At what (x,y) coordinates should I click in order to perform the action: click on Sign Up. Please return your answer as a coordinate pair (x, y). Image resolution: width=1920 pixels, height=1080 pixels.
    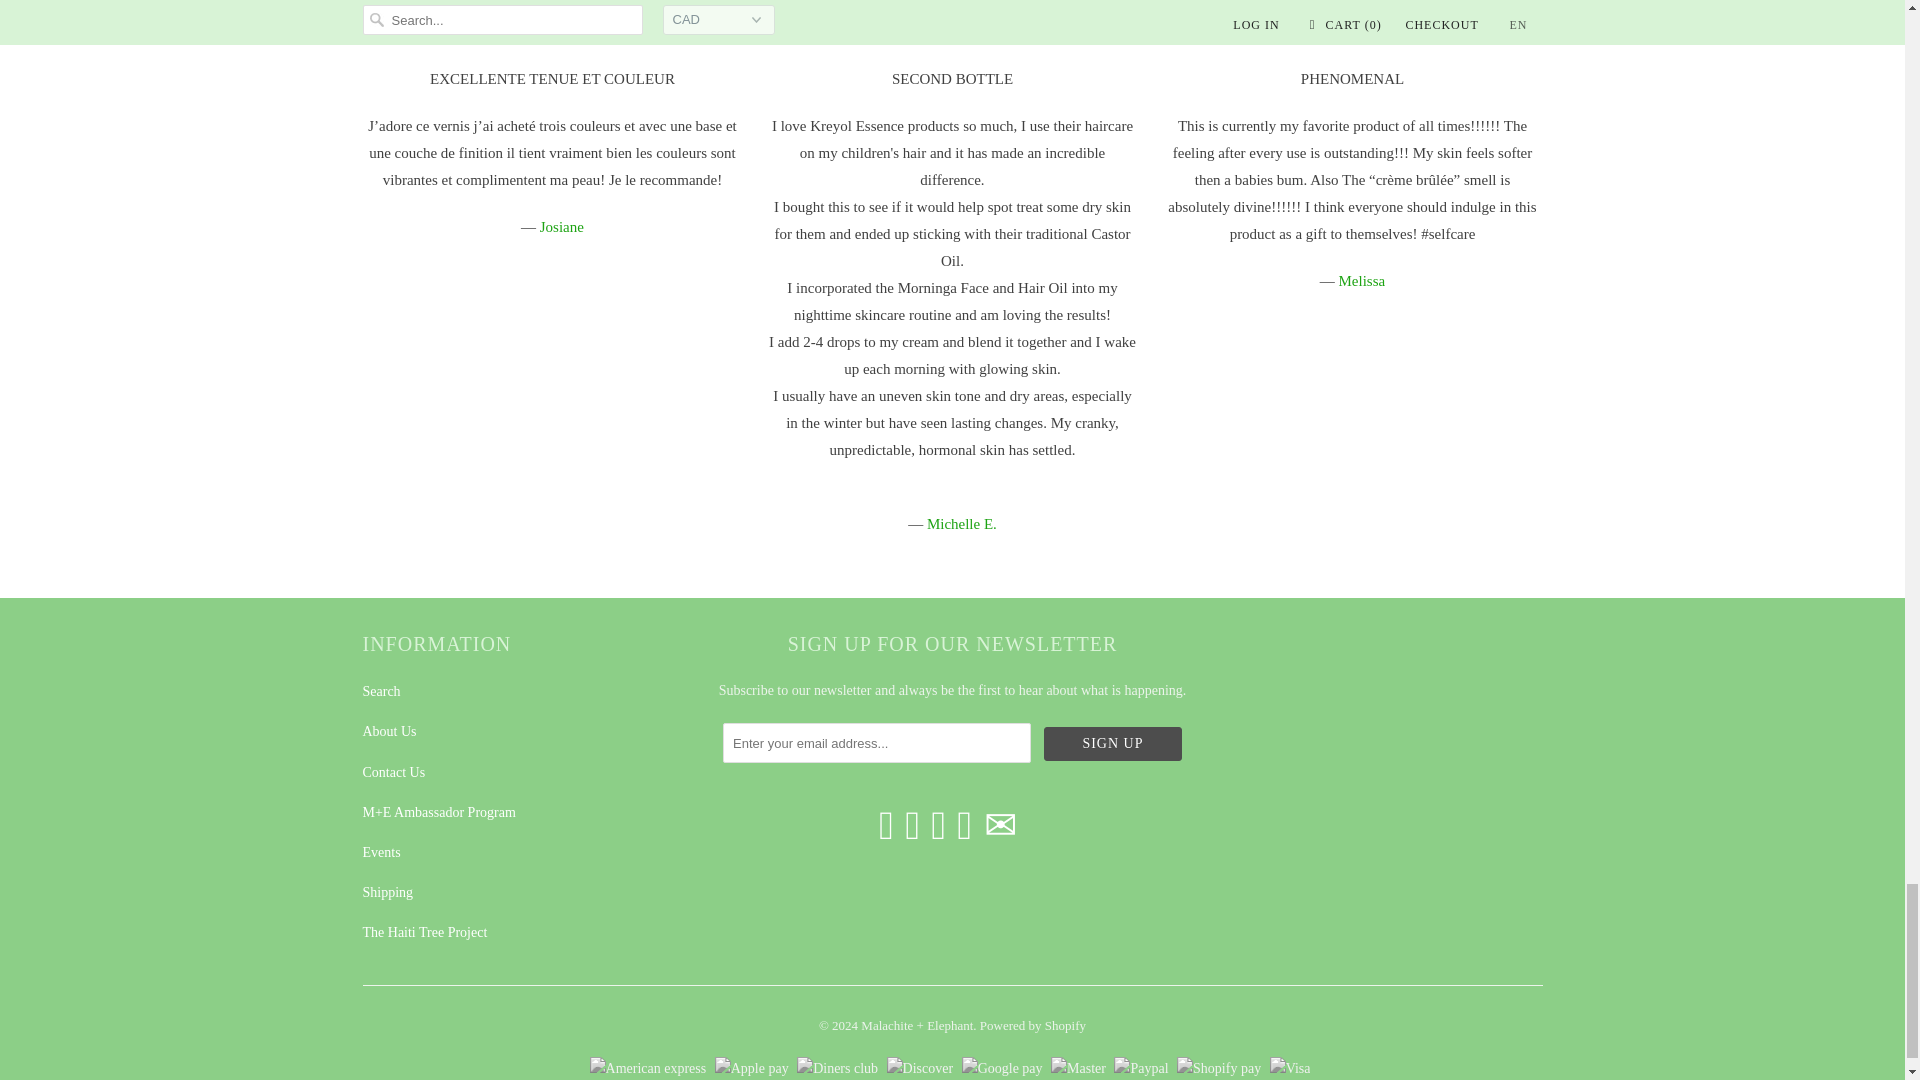
    Looking at the image, I should click on (1113, 744).